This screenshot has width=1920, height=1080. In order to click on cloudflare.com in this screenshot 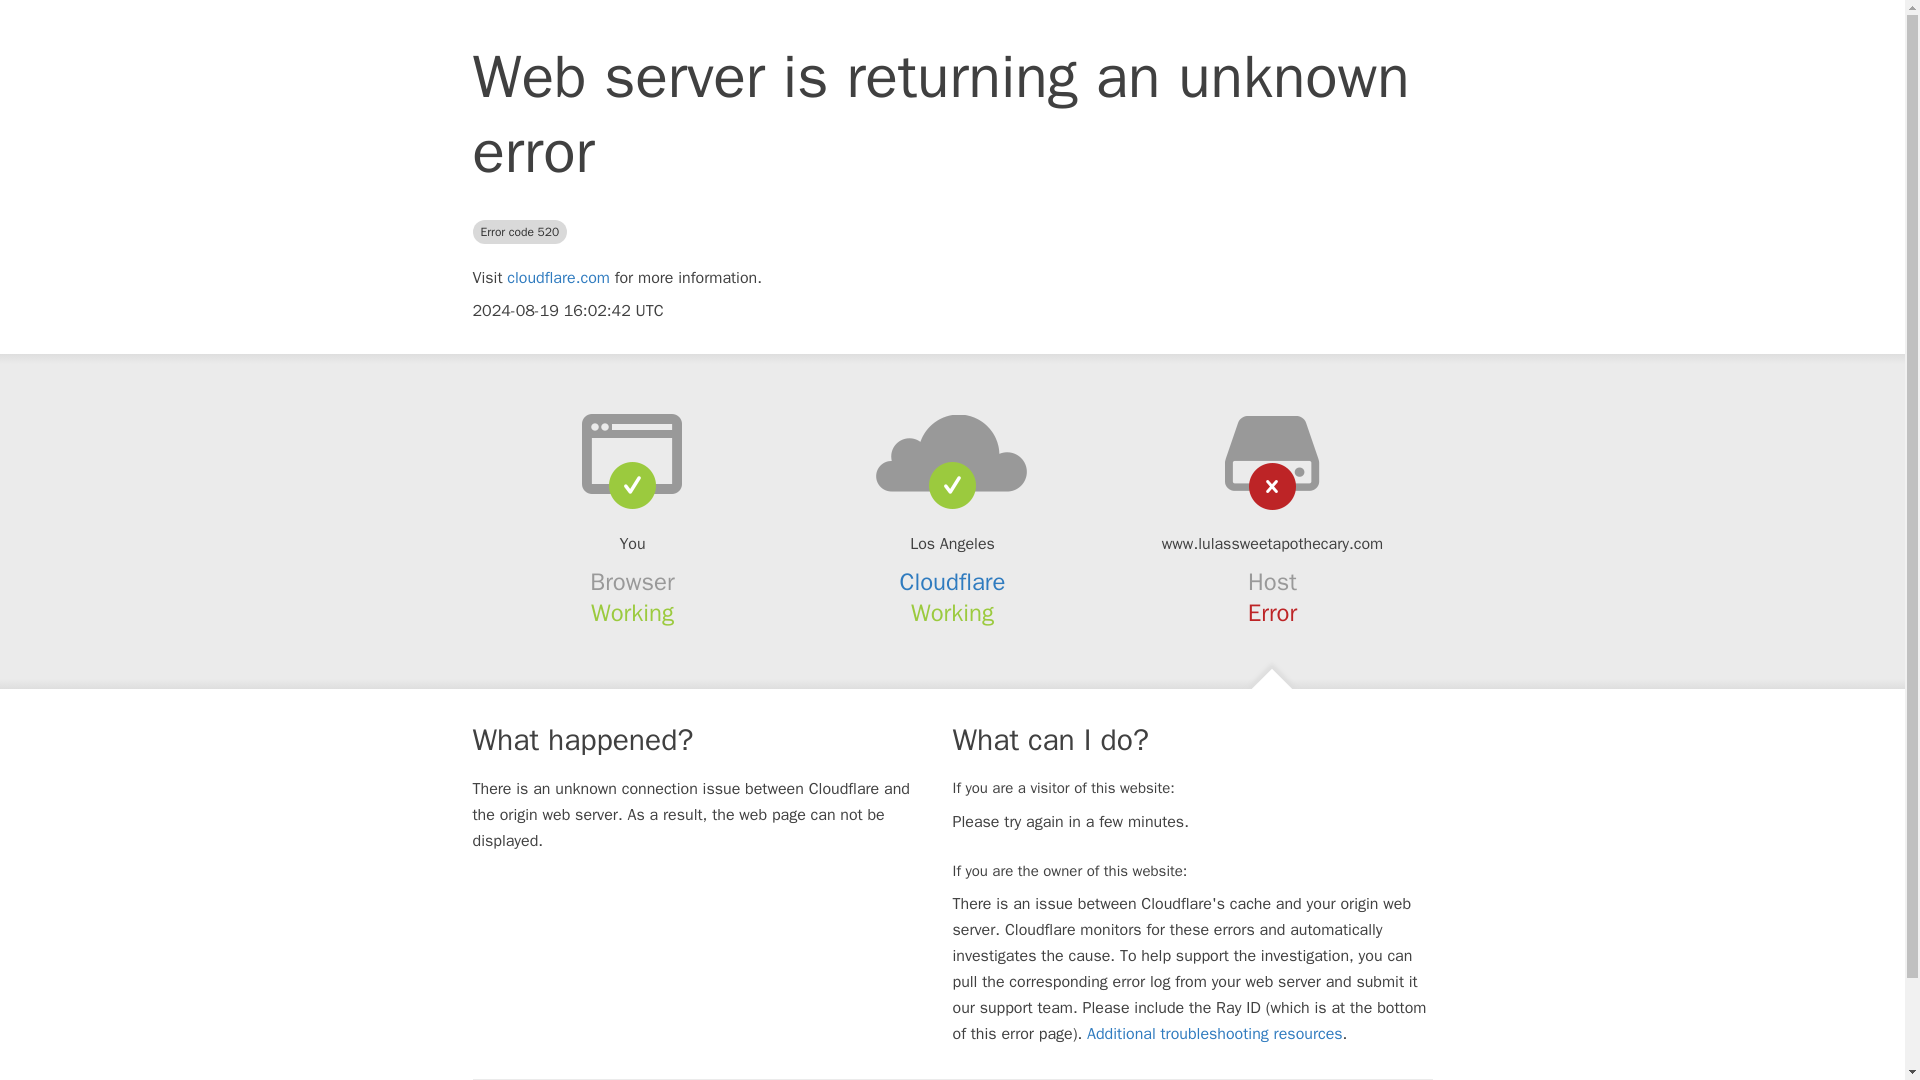, I will do `click(558, 278)`.